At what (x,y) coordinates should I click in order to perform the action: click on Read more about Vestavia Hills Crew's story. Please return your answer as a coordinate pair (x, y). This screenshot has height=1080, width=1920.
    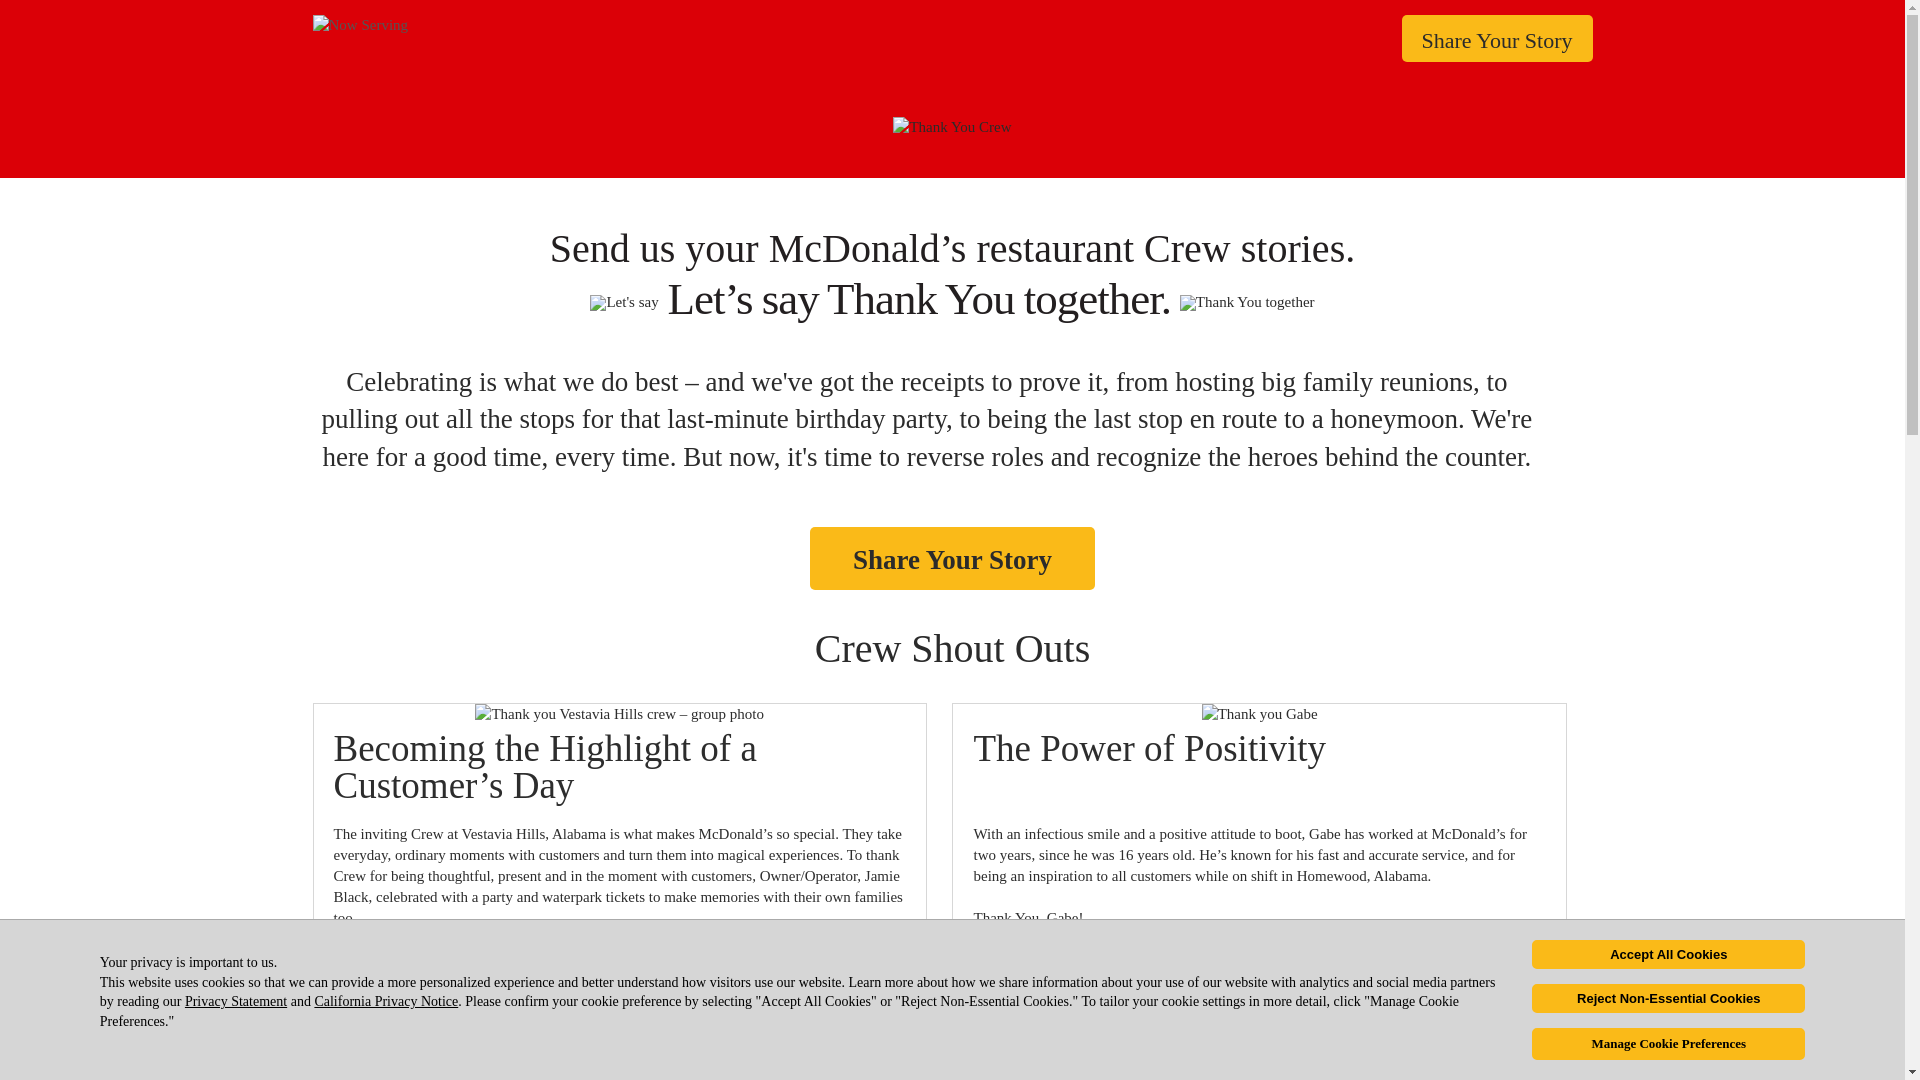
    Looking at the image, I should click on (468, 1000).